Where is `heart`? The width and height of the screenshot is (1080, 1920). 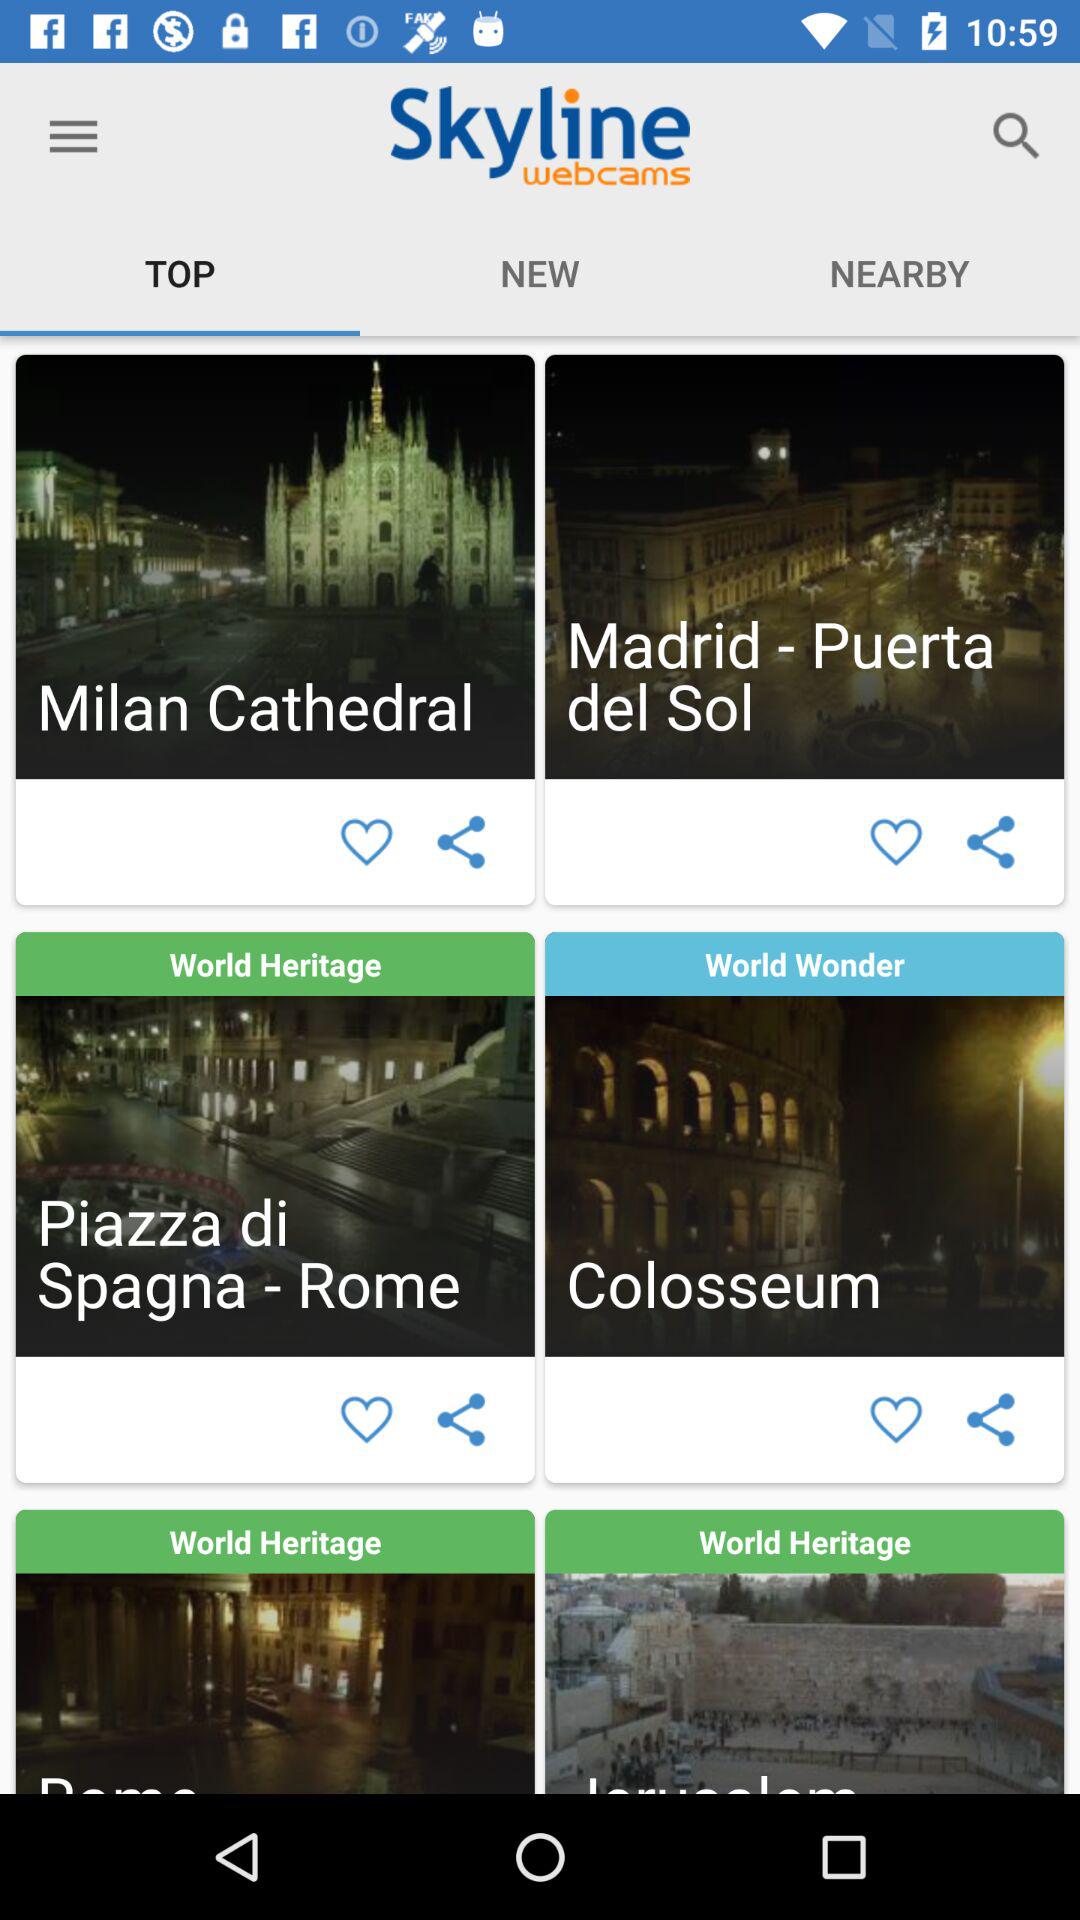
heart is located at coordinates (896, 1420).